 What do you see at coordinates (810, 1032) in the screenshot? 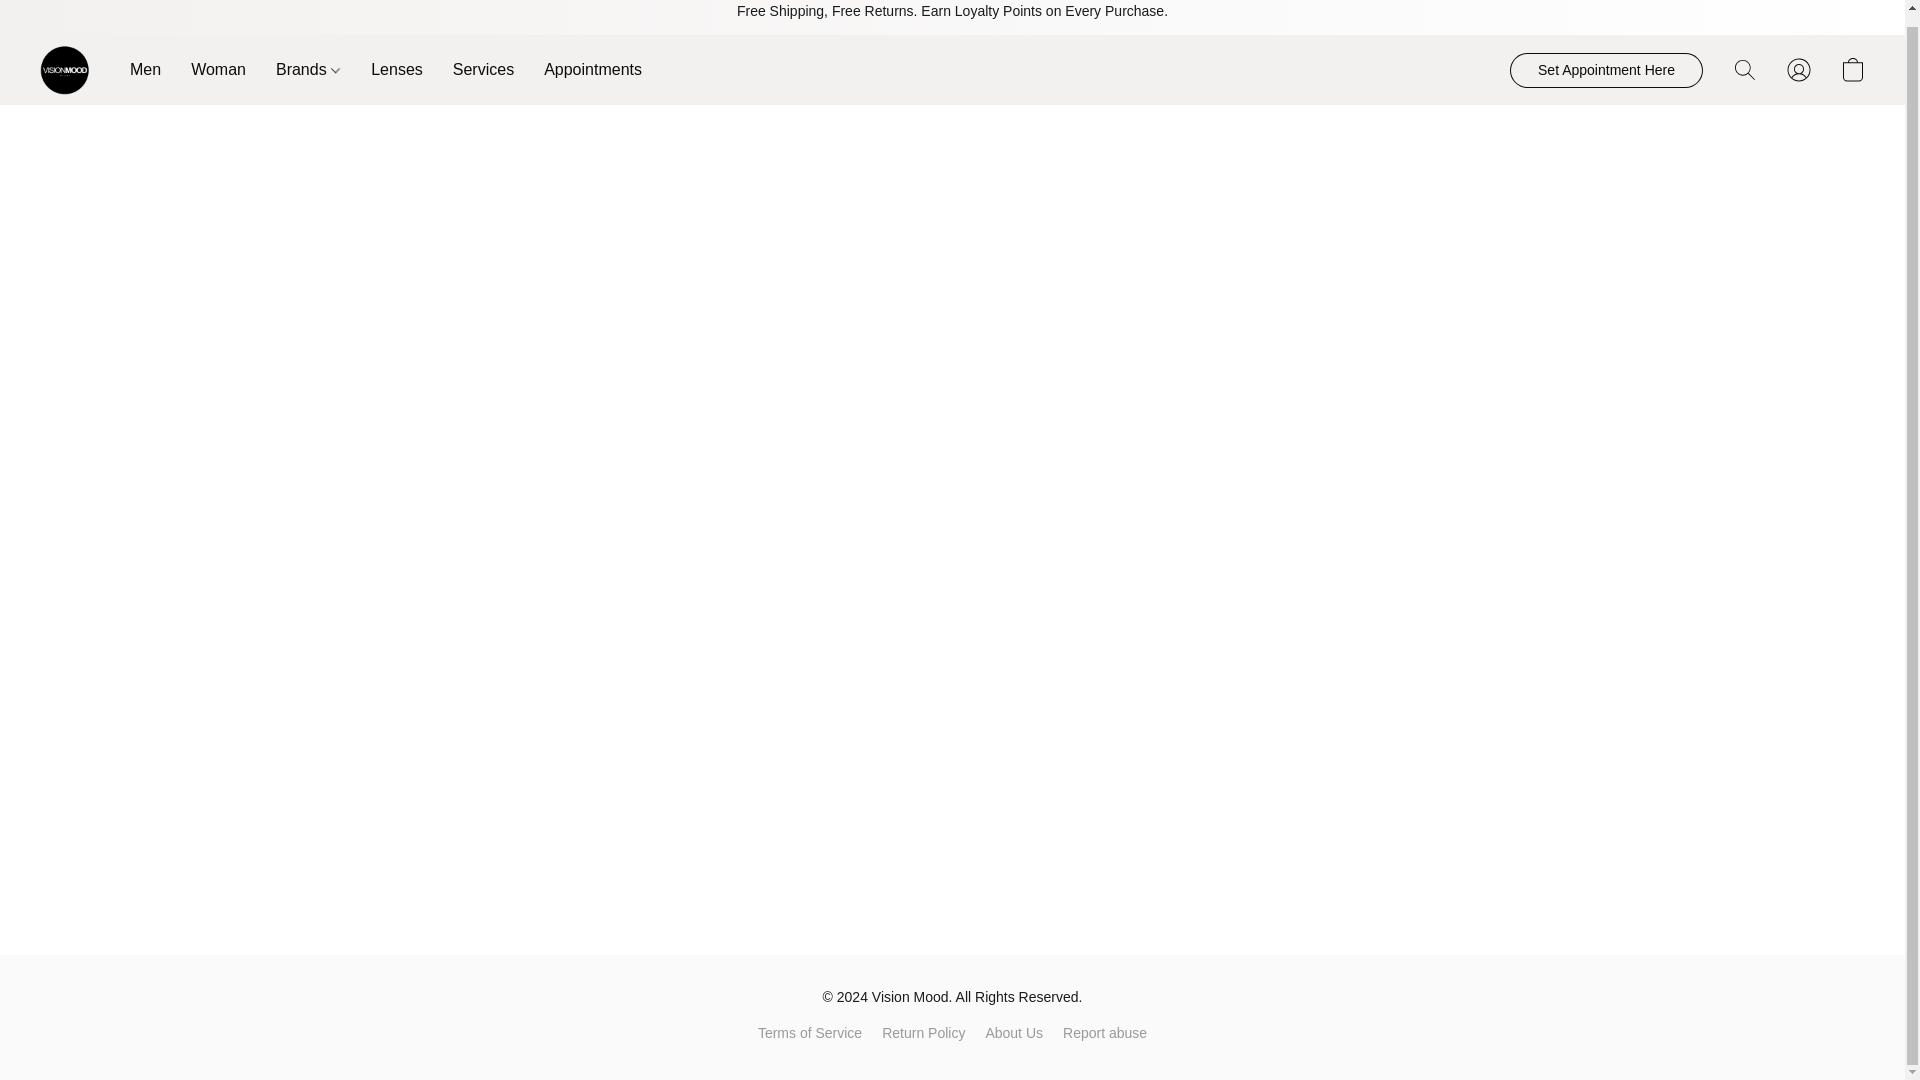
I see `Terms of Service` at bounding box center [810, 1032].